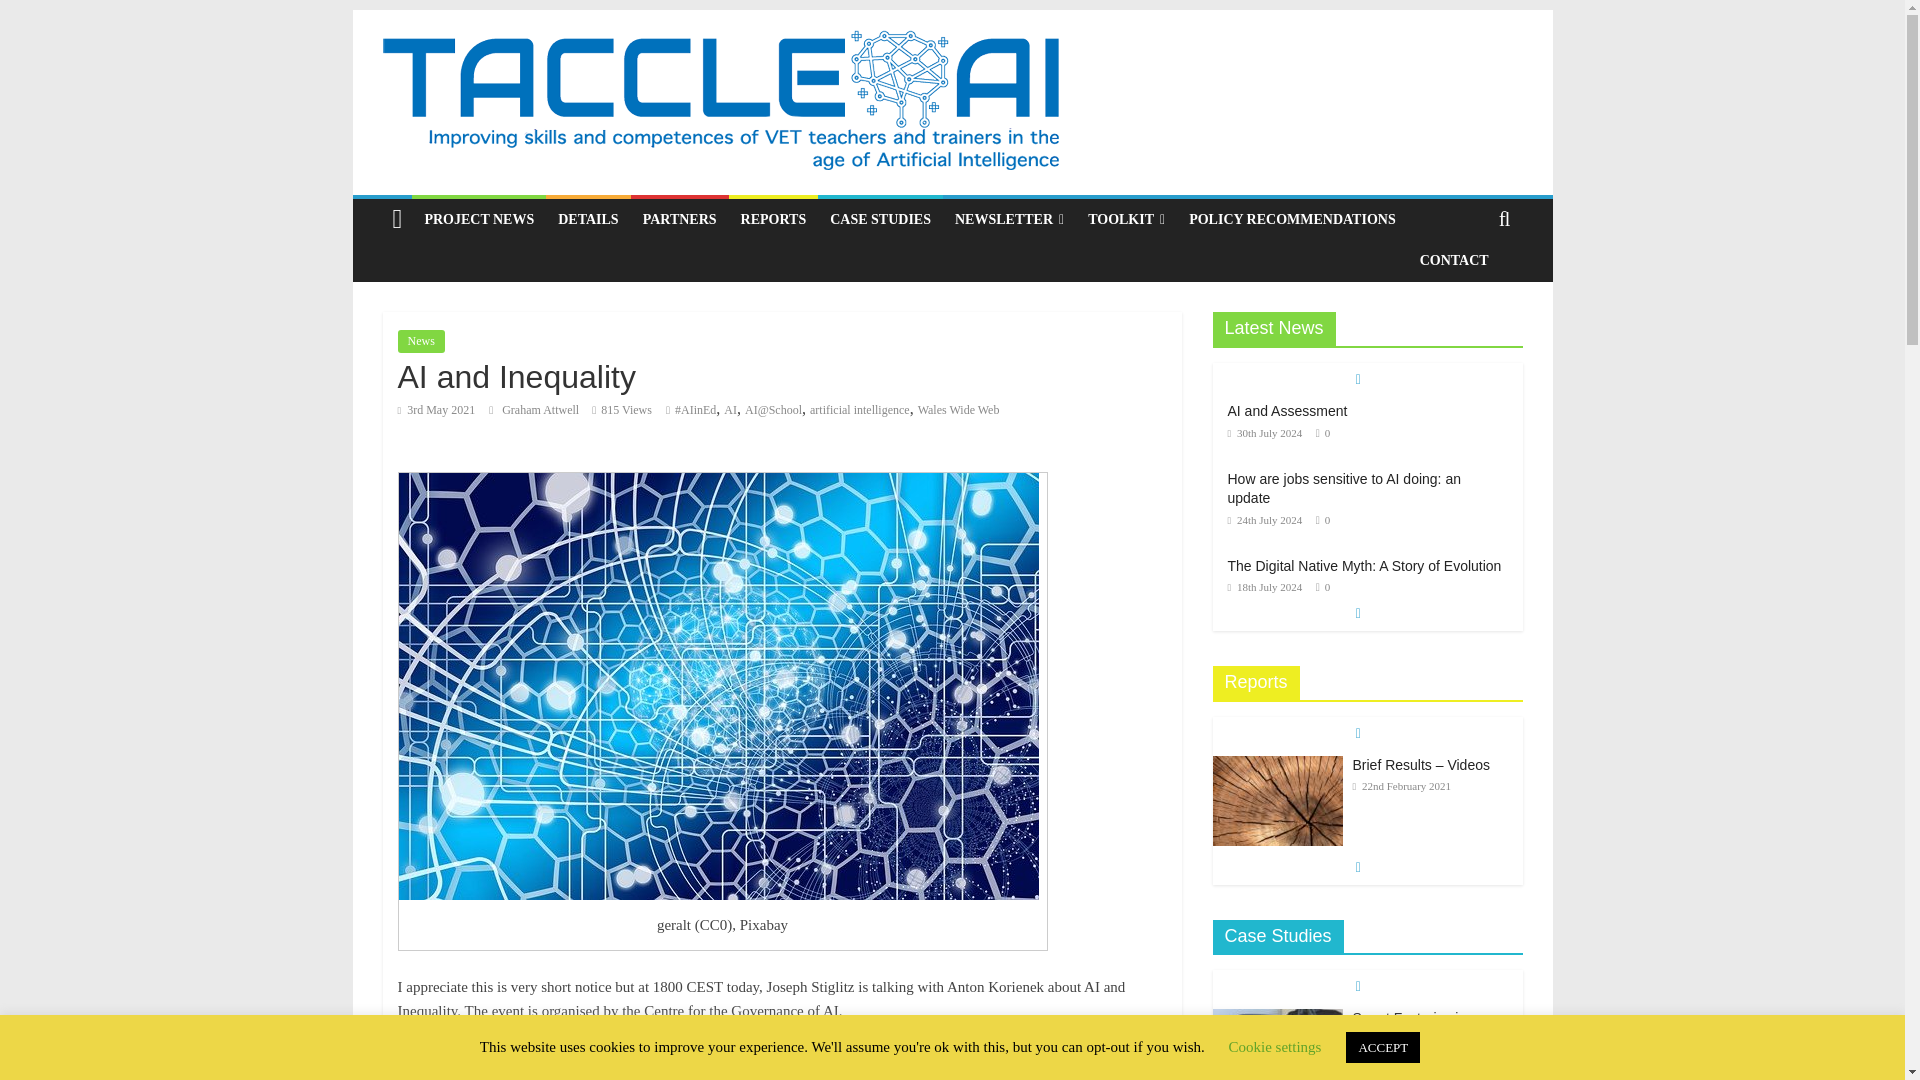 Image resolution: width=1920 pixels, height=1080 pixels. I want to click on webpage, so click(495, 1050).